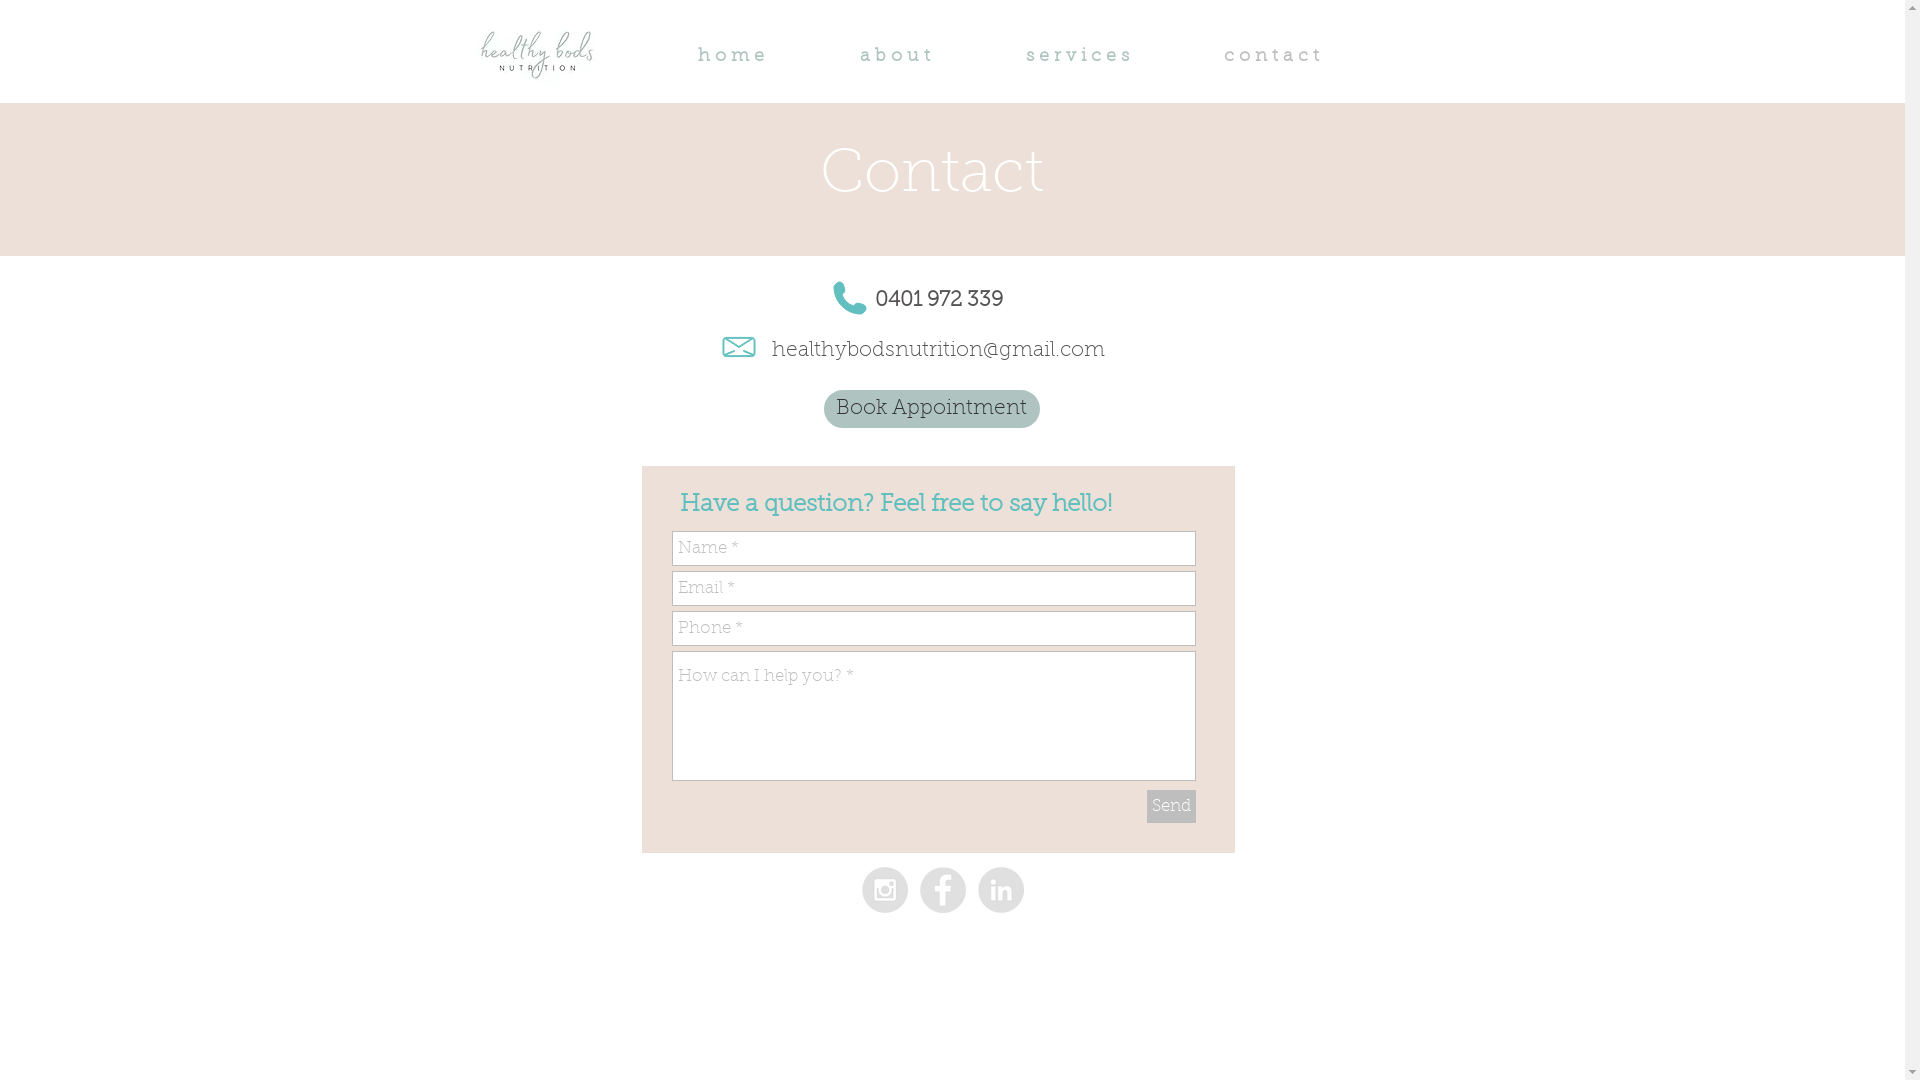 This screenshot has width=1920, height=1080. What do you see at coordinates (925, 57) in the screenshot?
I see `a b o u t` at bounding box center [925, 57].